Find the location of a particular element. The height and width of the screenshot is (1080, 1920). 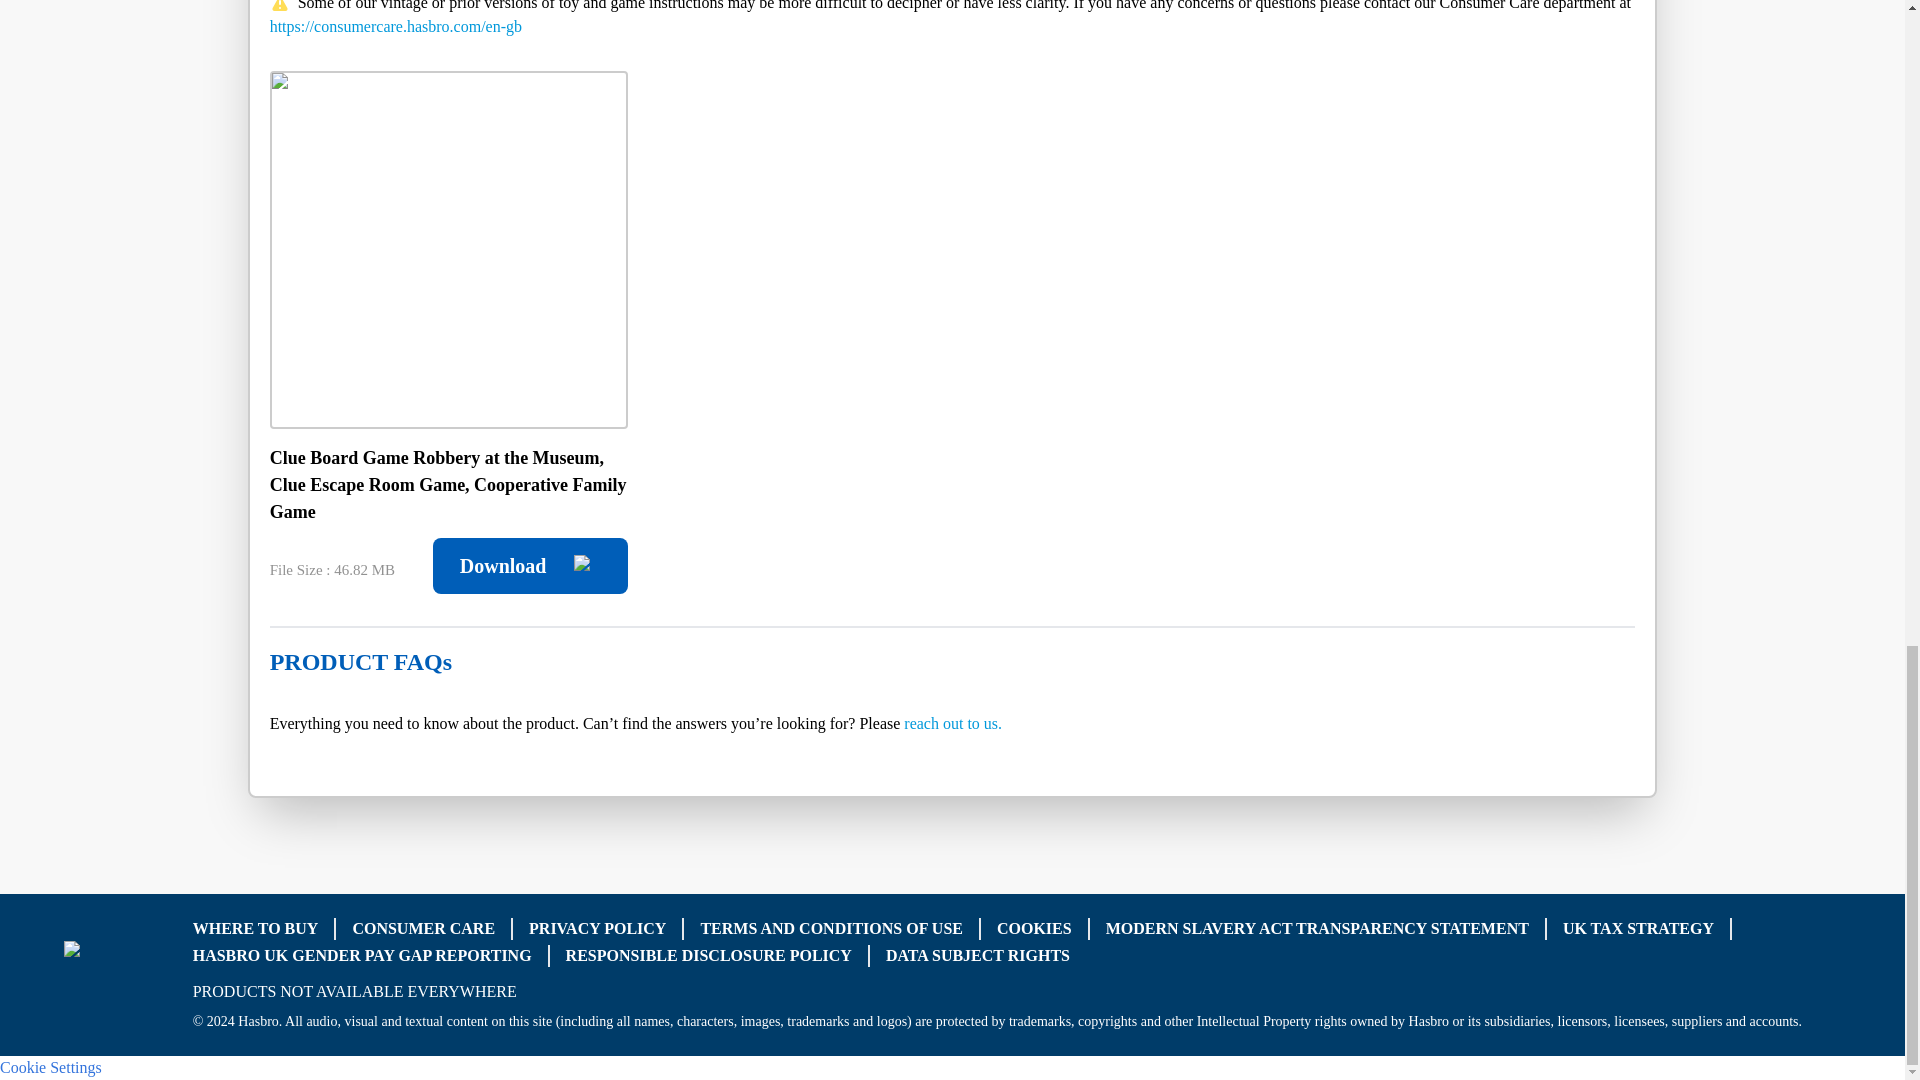

CONSUMER CARE is located at coordinates (423, 928).